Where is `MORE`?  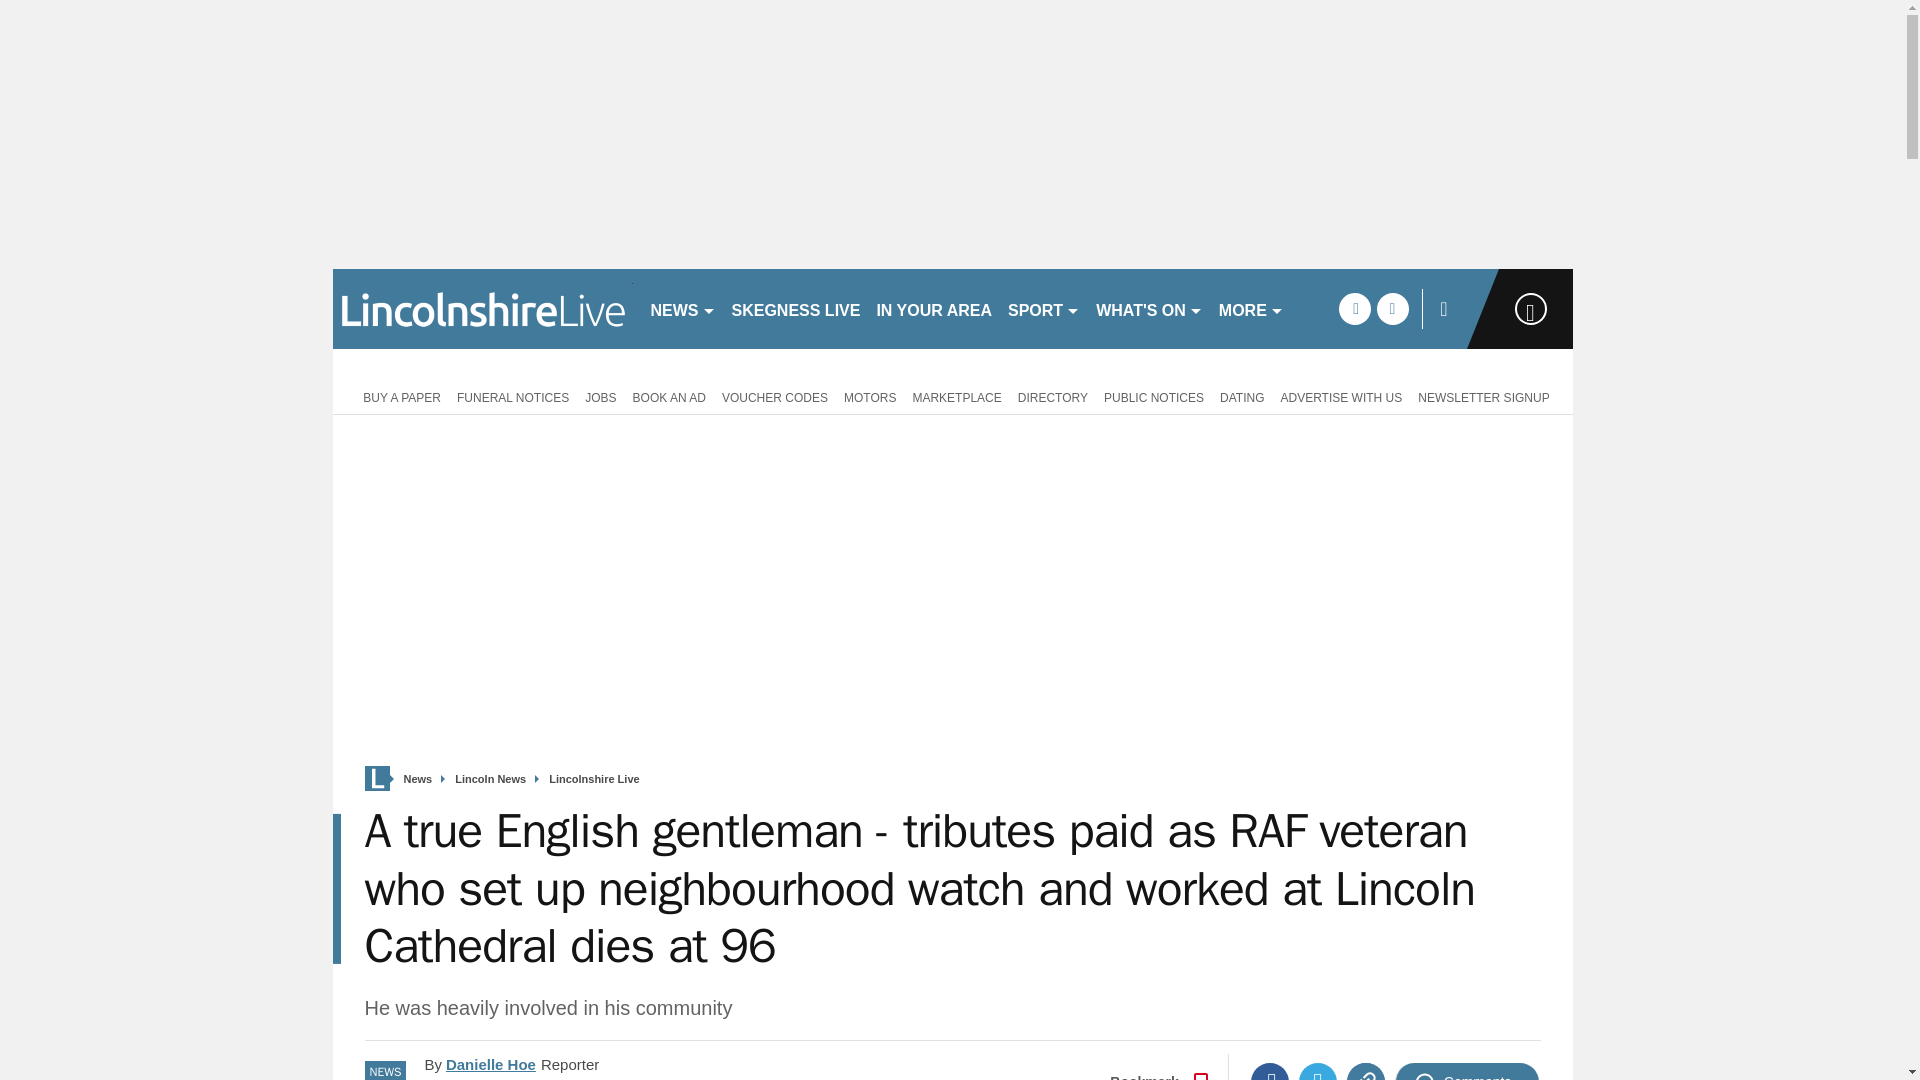 MORE is located at coordinates (1252, 308).